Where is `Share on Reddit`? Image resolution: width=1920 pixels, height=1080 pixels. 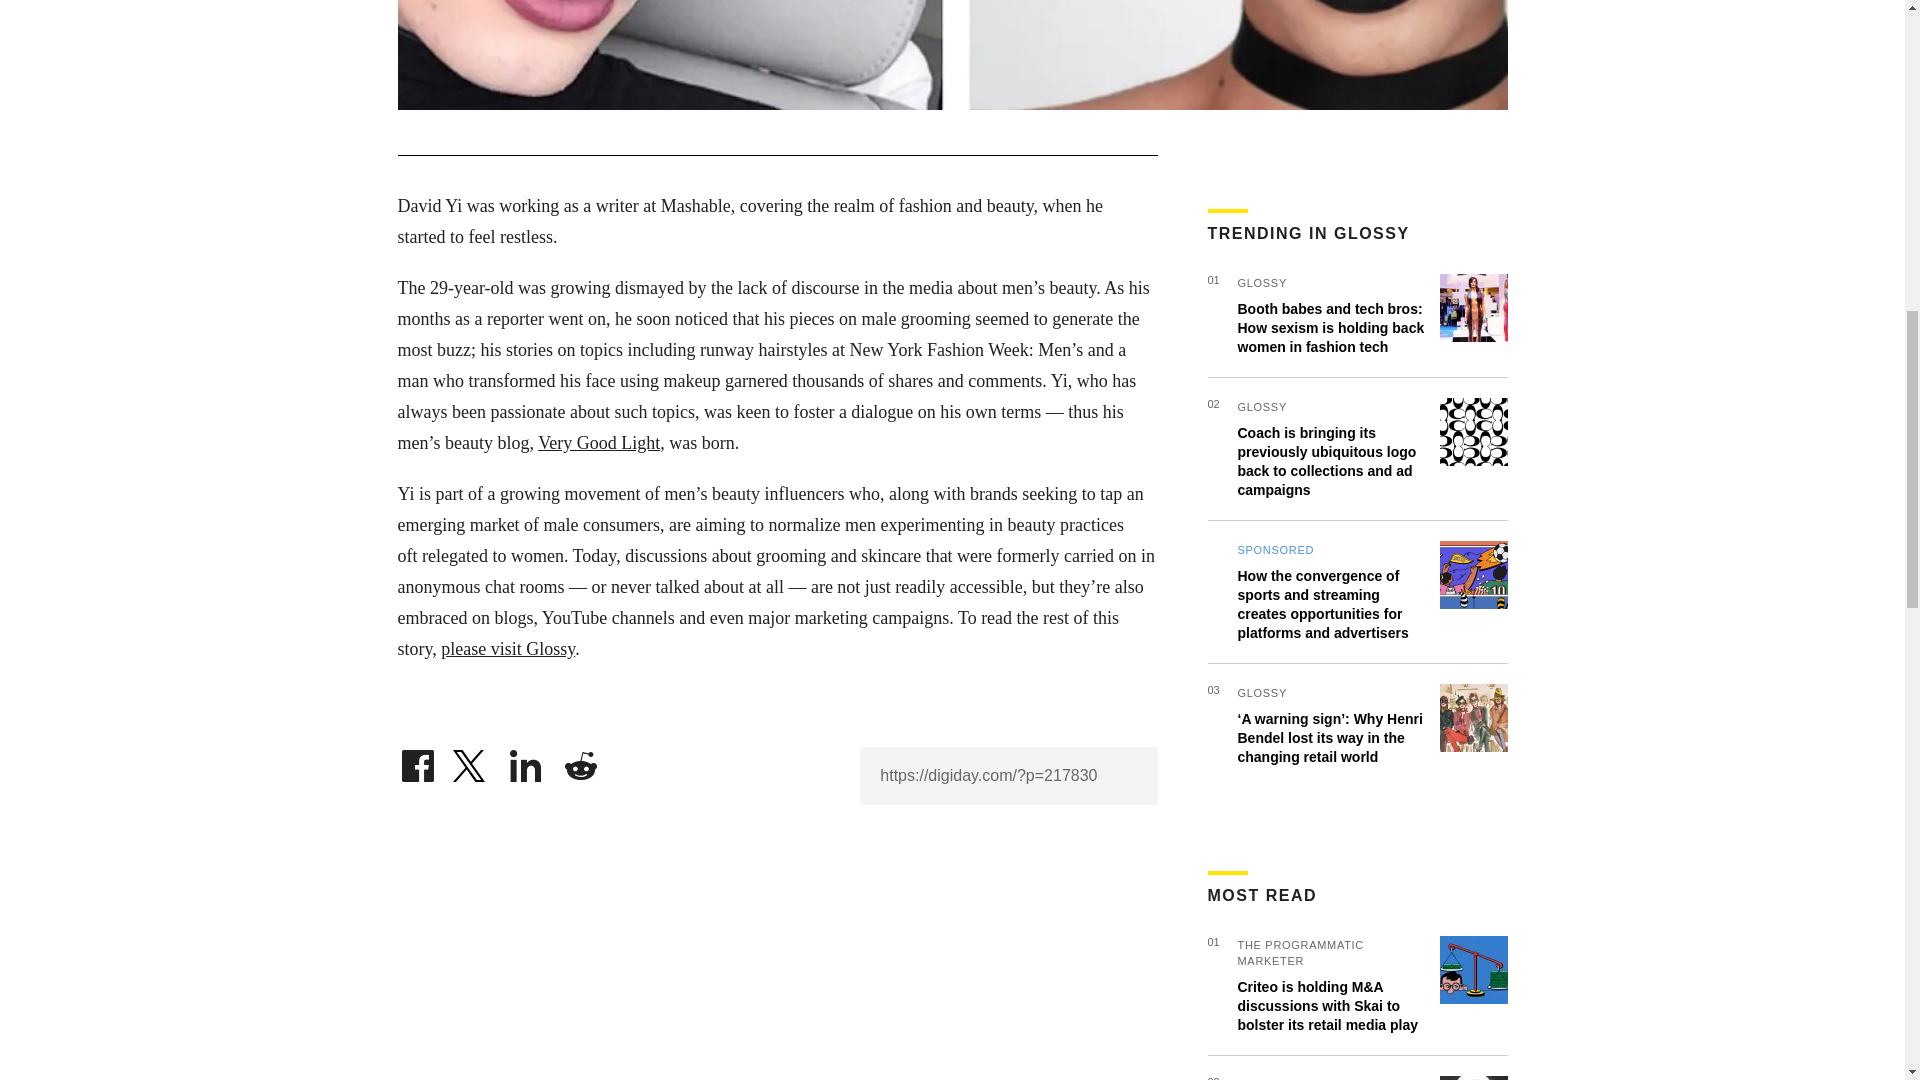 Share on Reddit is located at coordinates (580, 760).